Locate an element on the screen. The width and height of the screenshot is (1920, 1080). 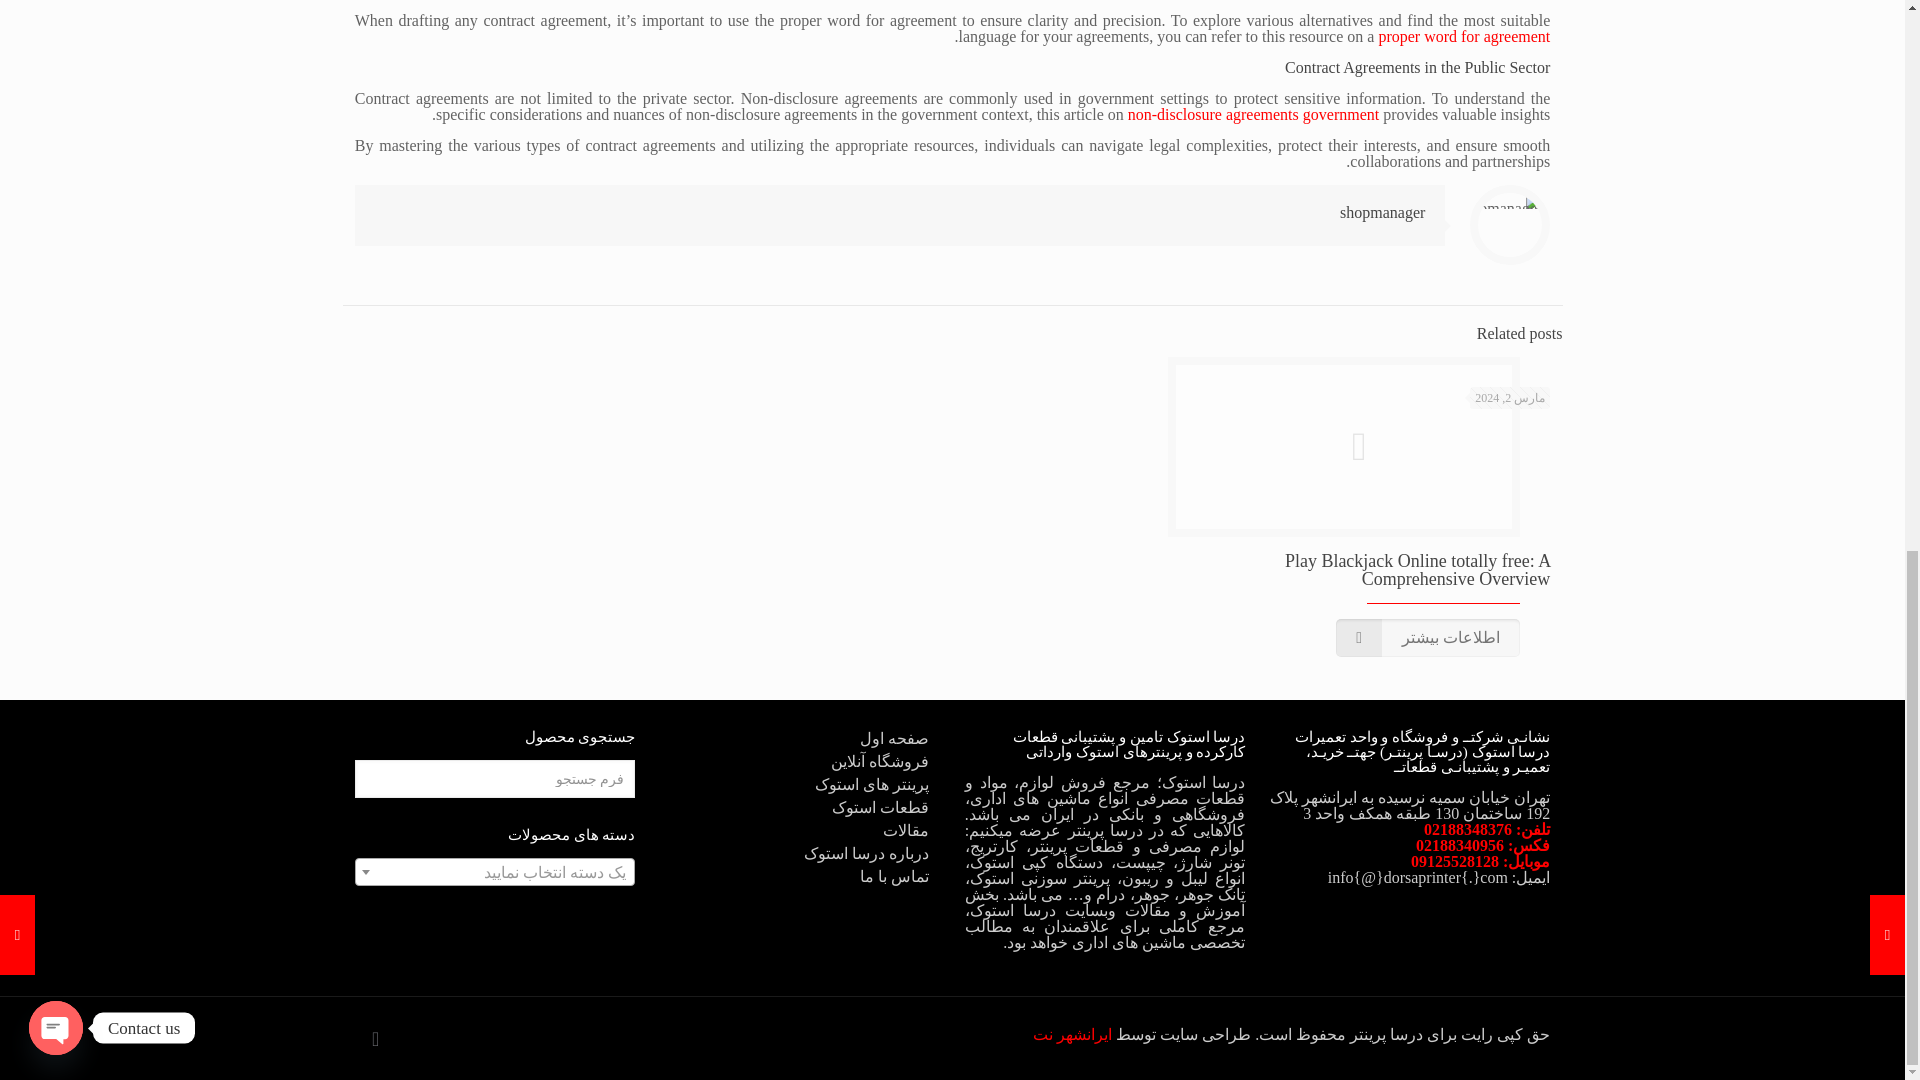
proper word for agreement is located at coordinates (1464, 36).